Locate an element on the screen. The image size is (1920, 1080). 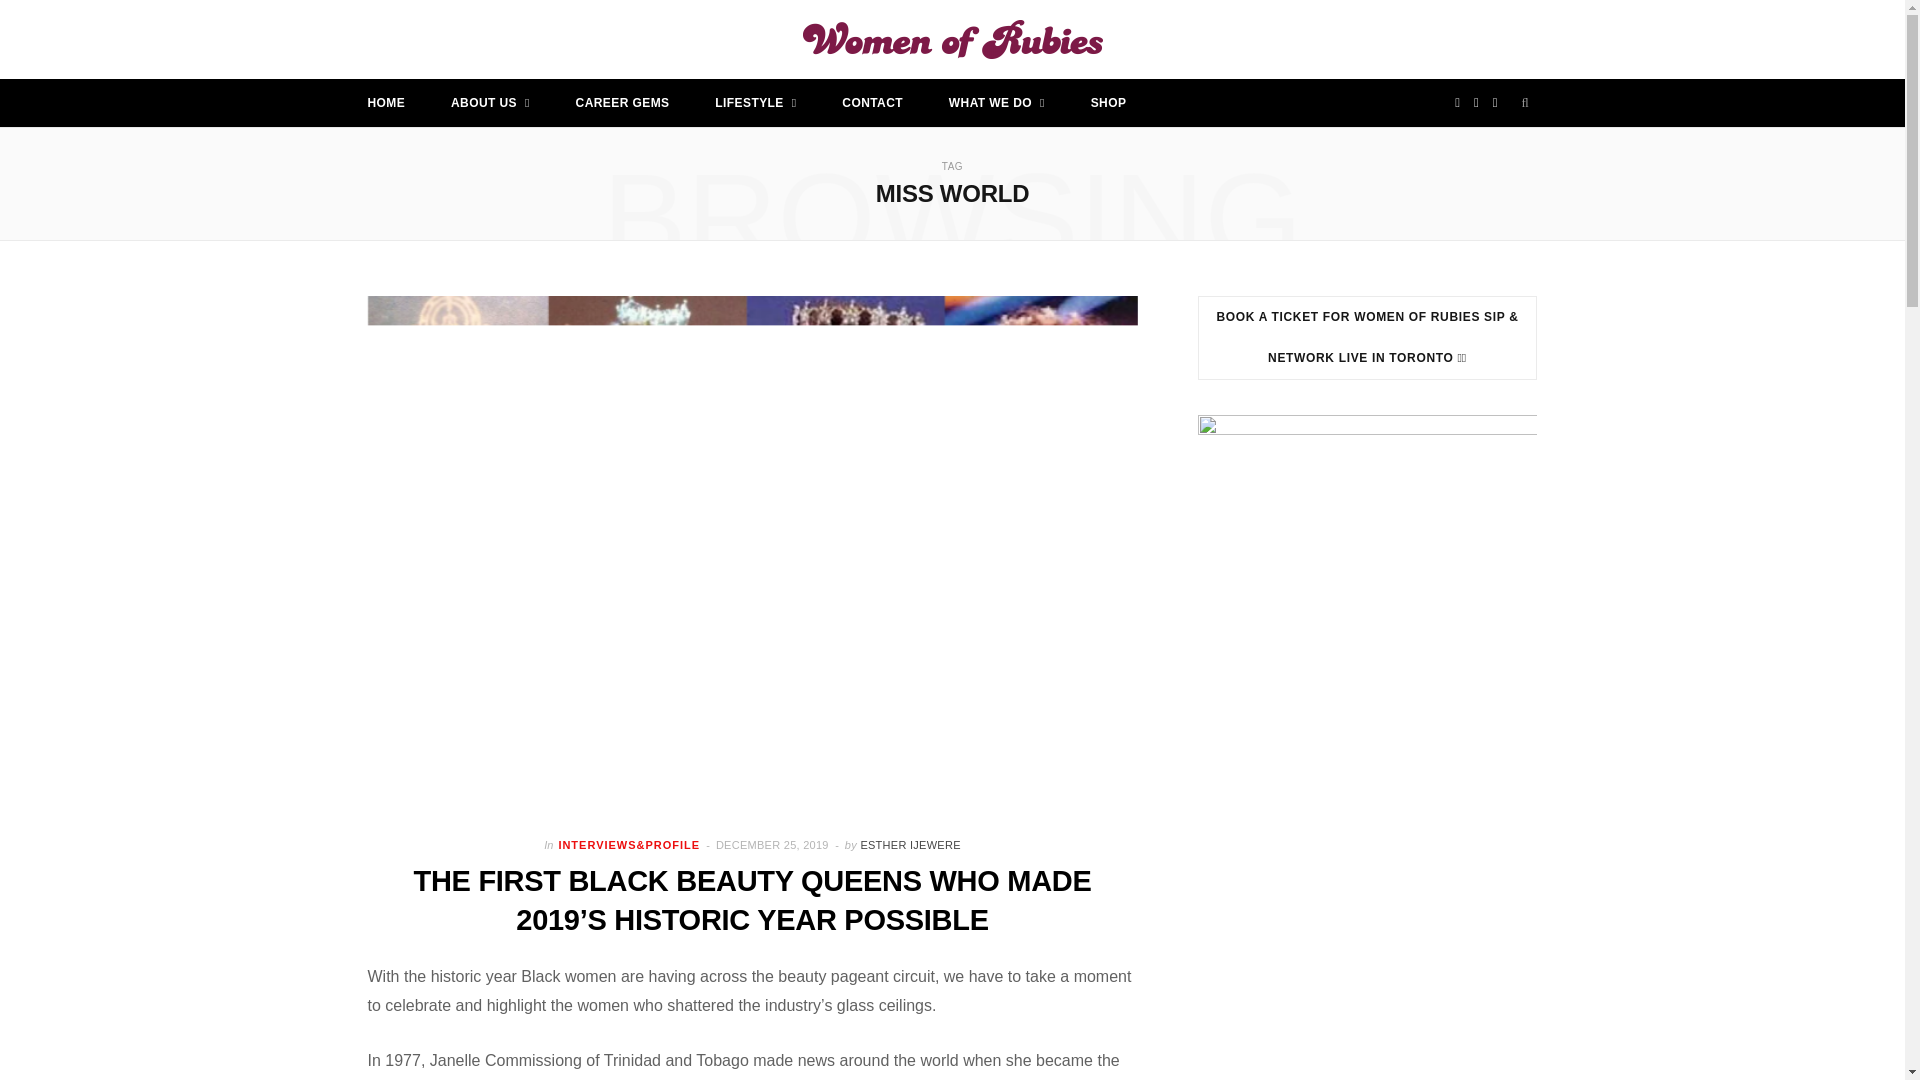
LIFESTYLE is located at coordinates (755, 102).